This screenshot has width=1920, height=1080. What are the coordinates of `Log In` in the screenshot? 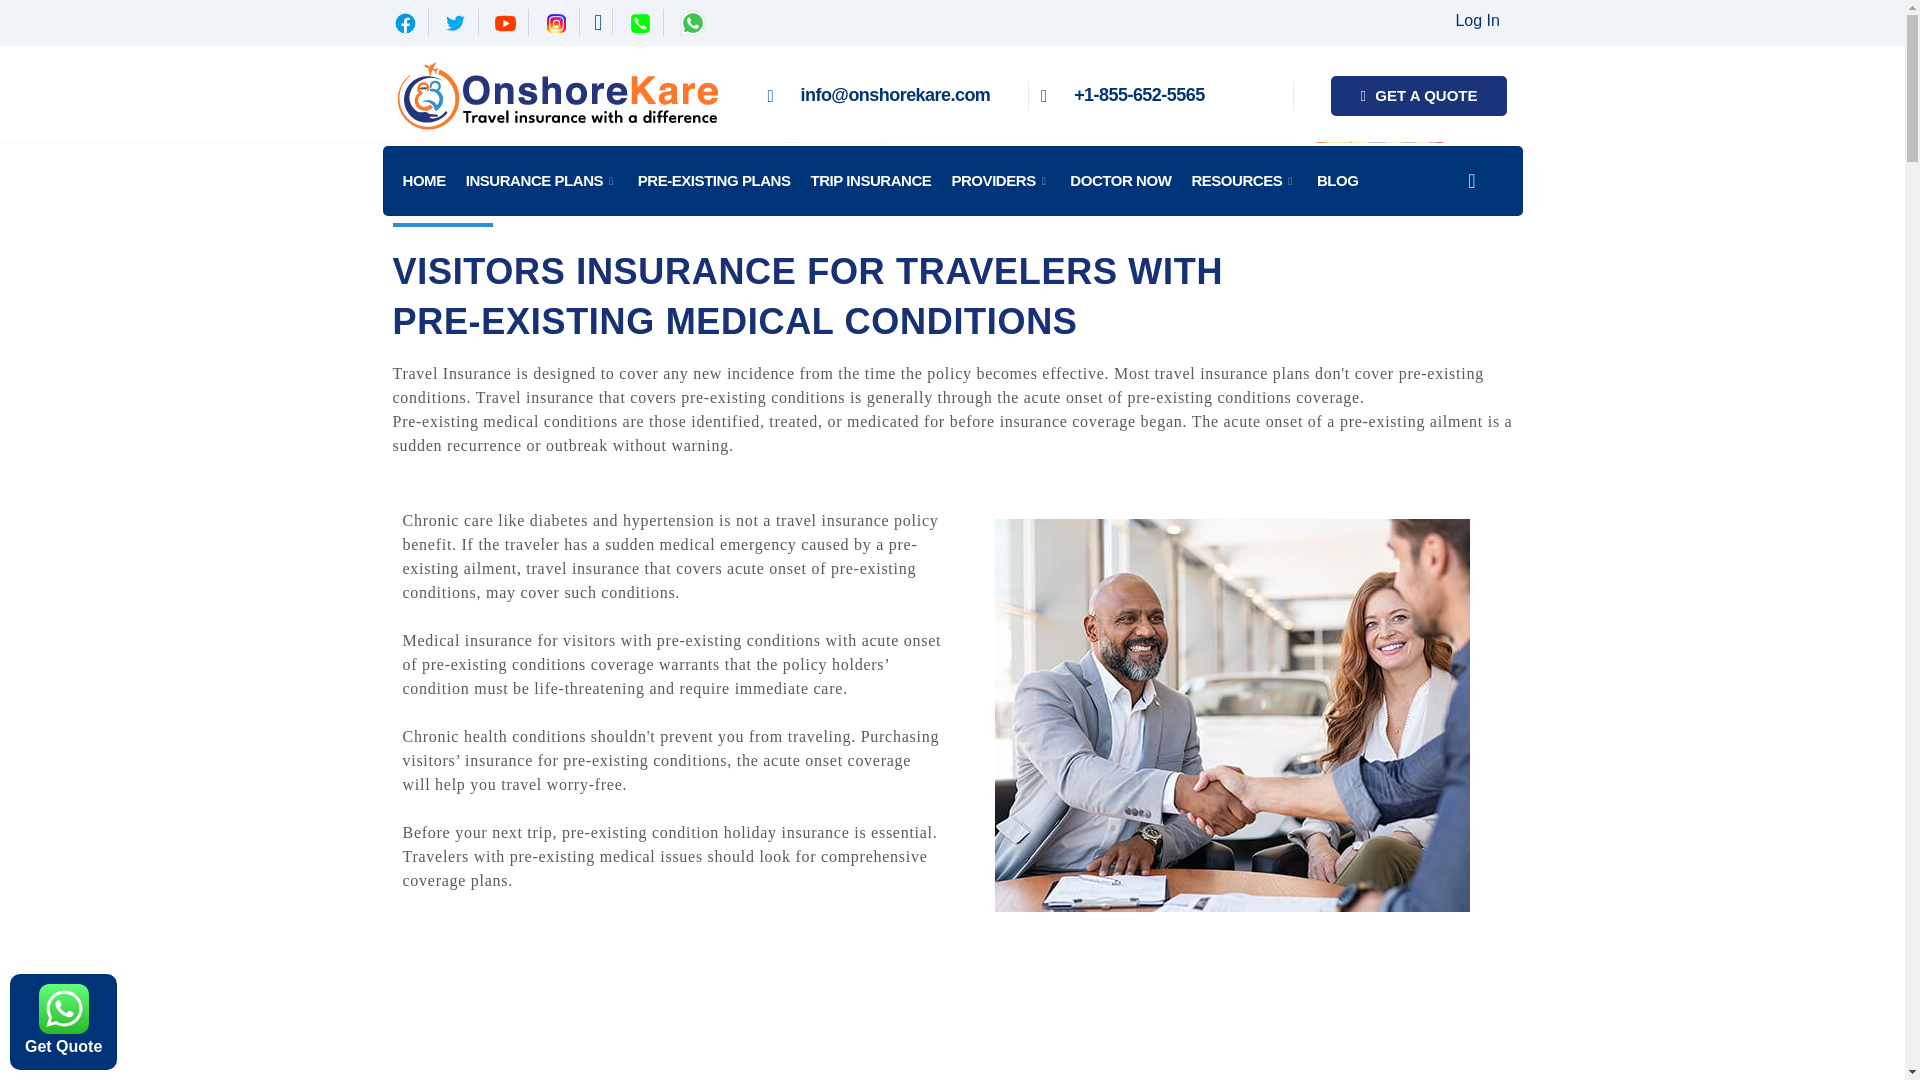 It's located at (1477, 20).